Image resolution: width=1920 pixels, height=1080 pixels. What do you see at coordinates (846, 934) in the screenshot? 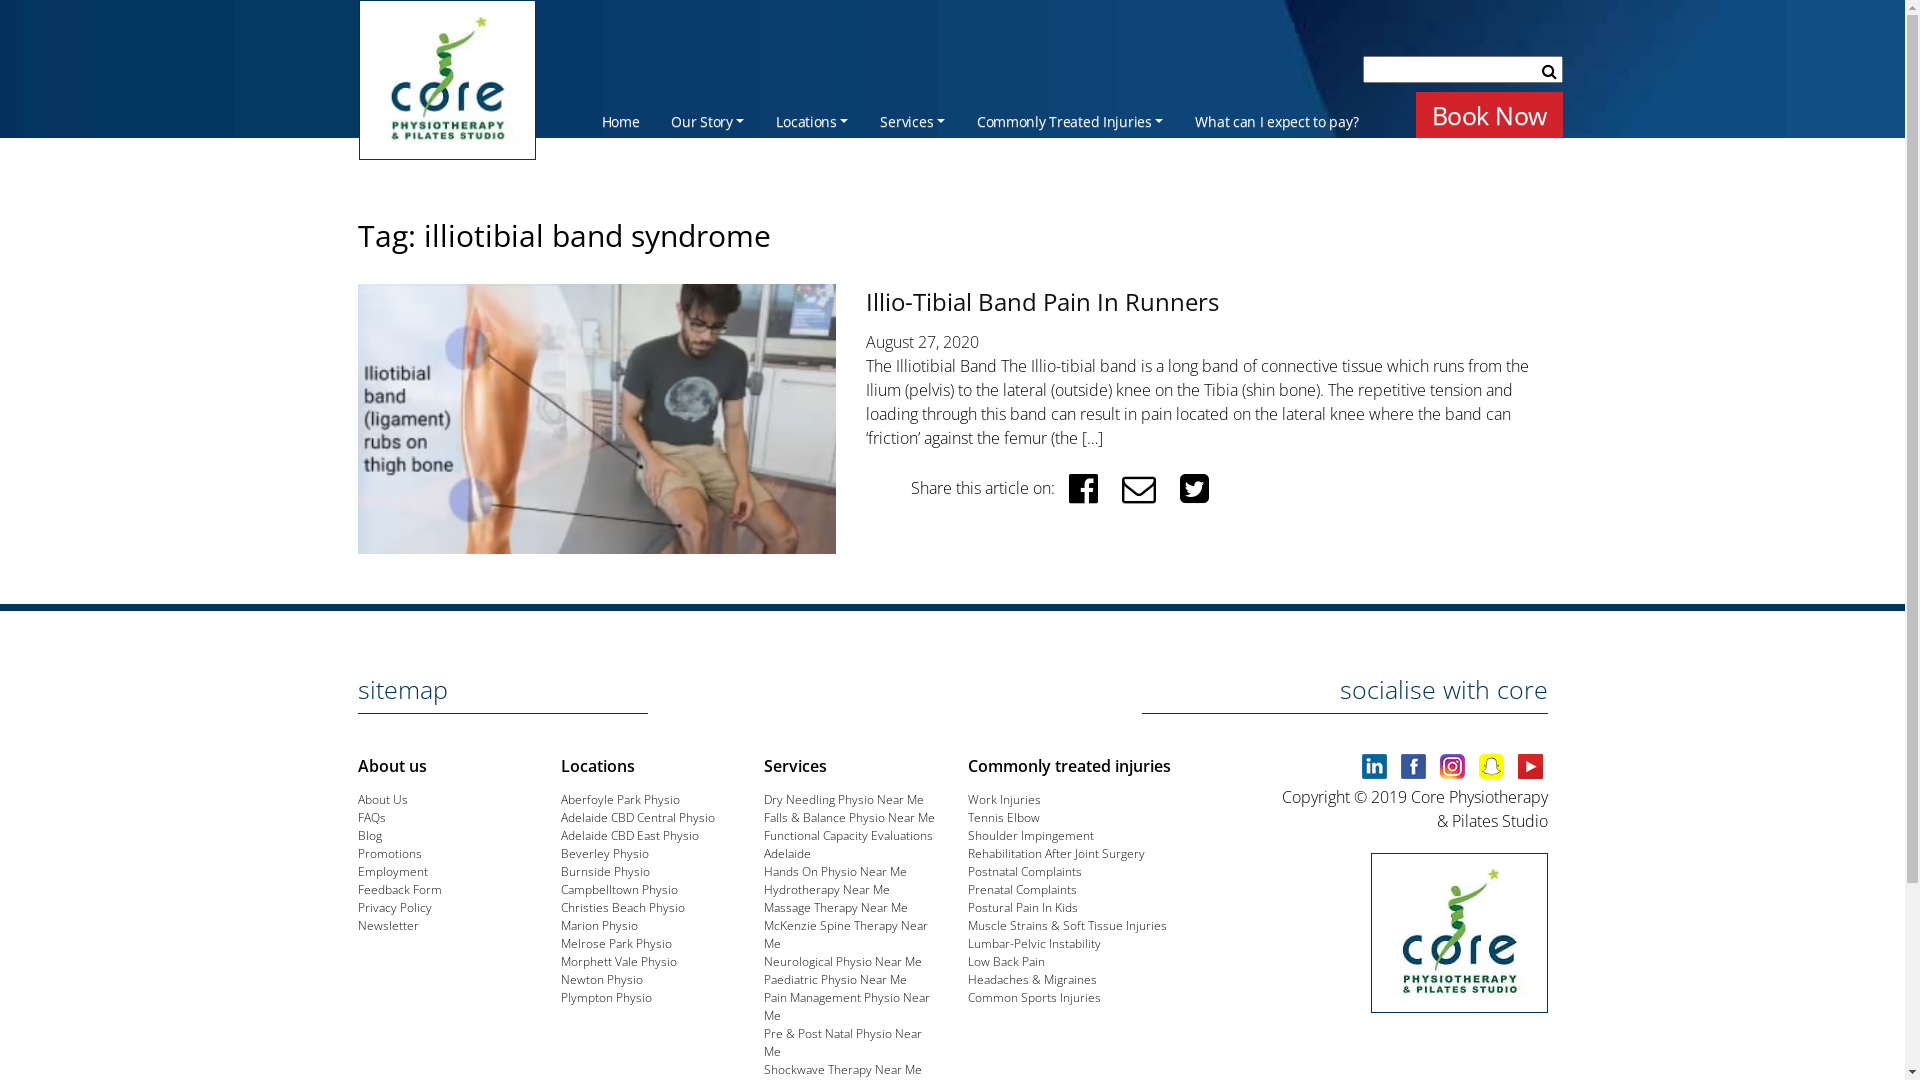
I see `McKenzie Spine Therapy Near Me` at bounding box center [846, 934].